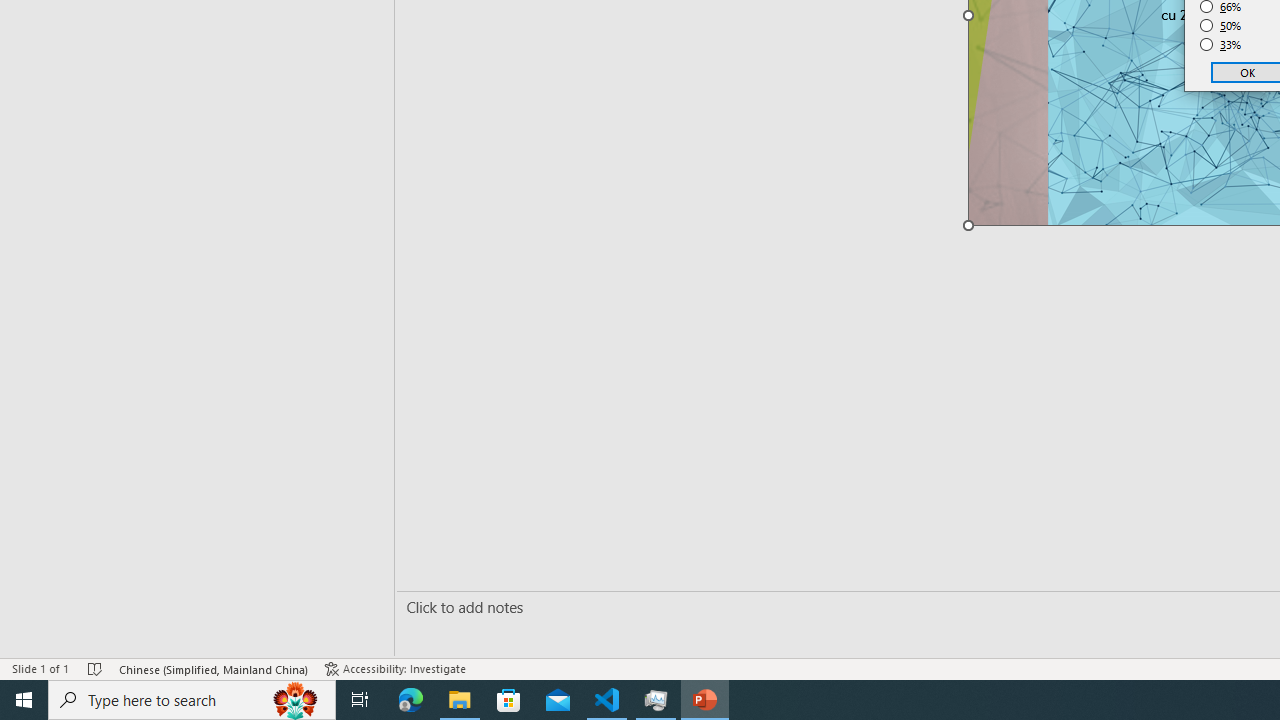 The image size is (1280, 720). Describe the element at coordinates (411, 700) in the screenshot. I see `Microsoft Edge` at that location.